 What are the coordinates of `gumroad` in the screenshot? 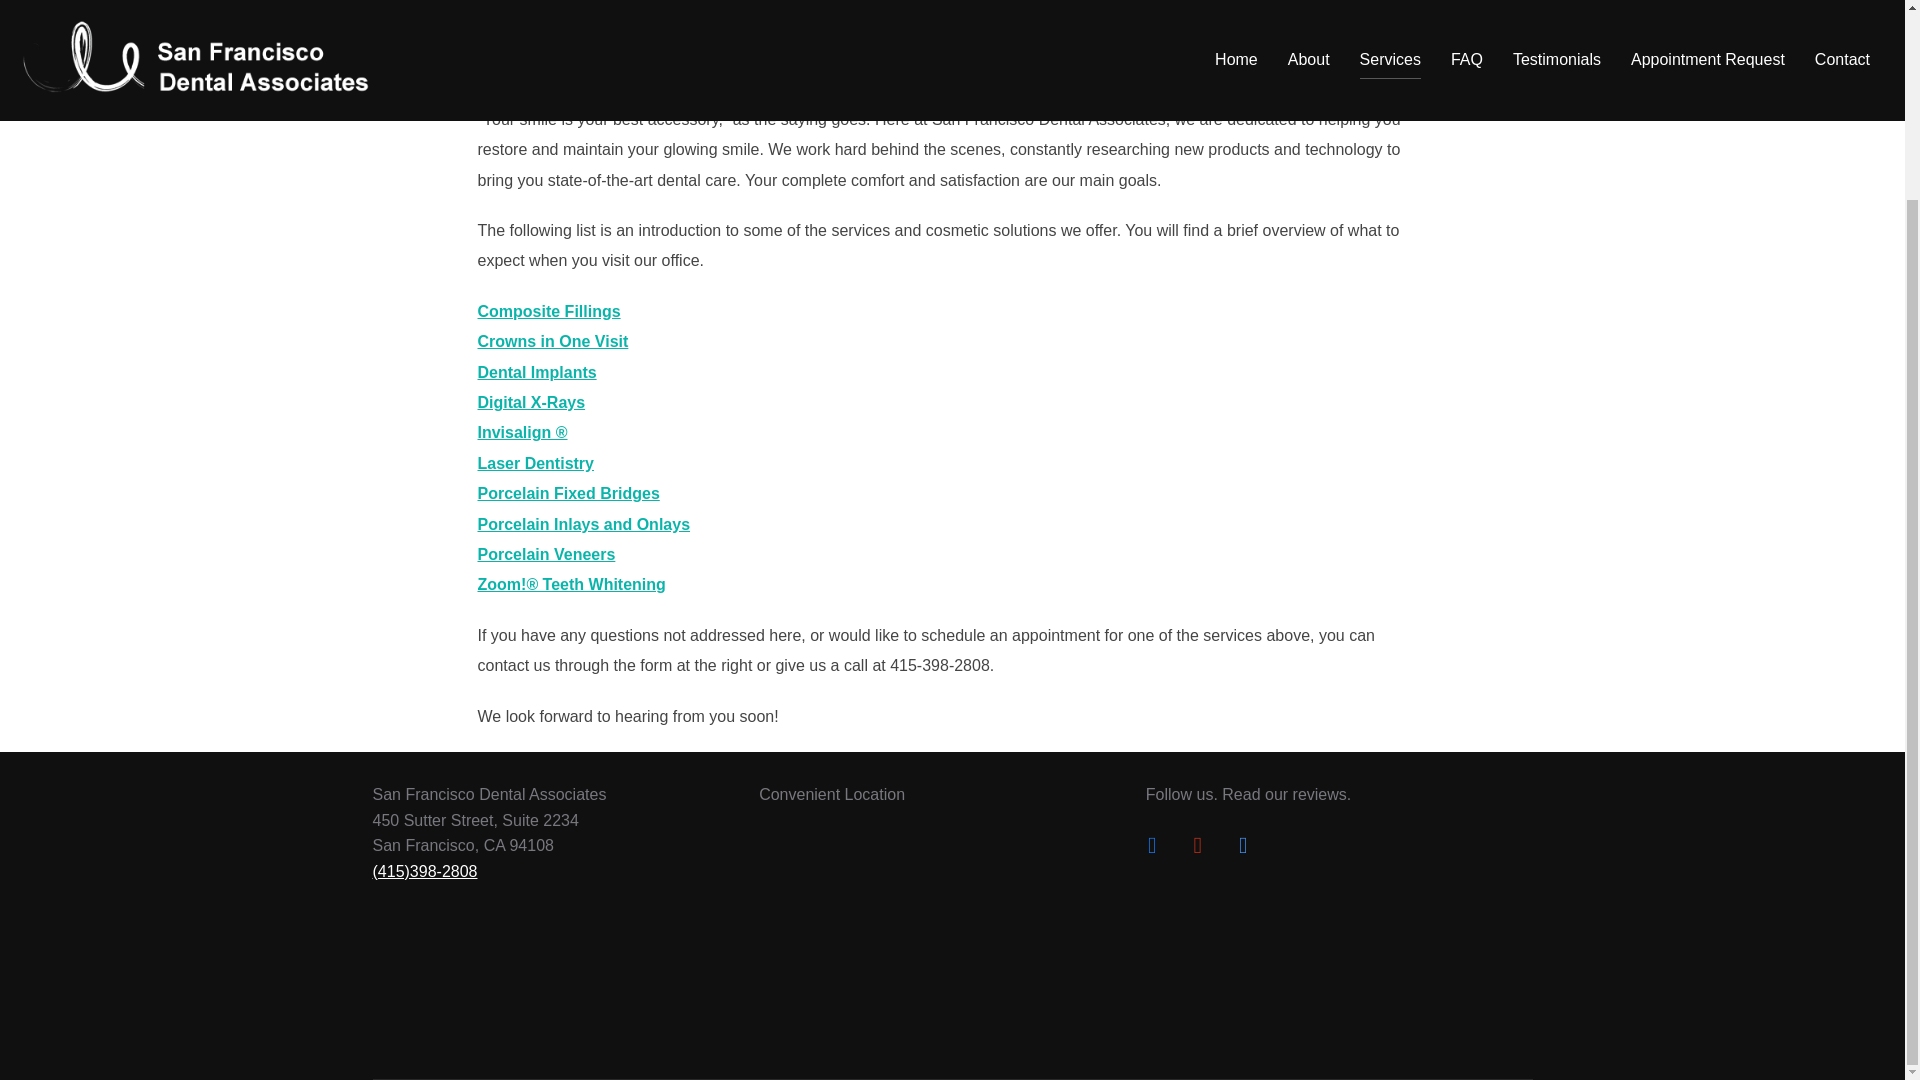 It's located at (1242, 843).